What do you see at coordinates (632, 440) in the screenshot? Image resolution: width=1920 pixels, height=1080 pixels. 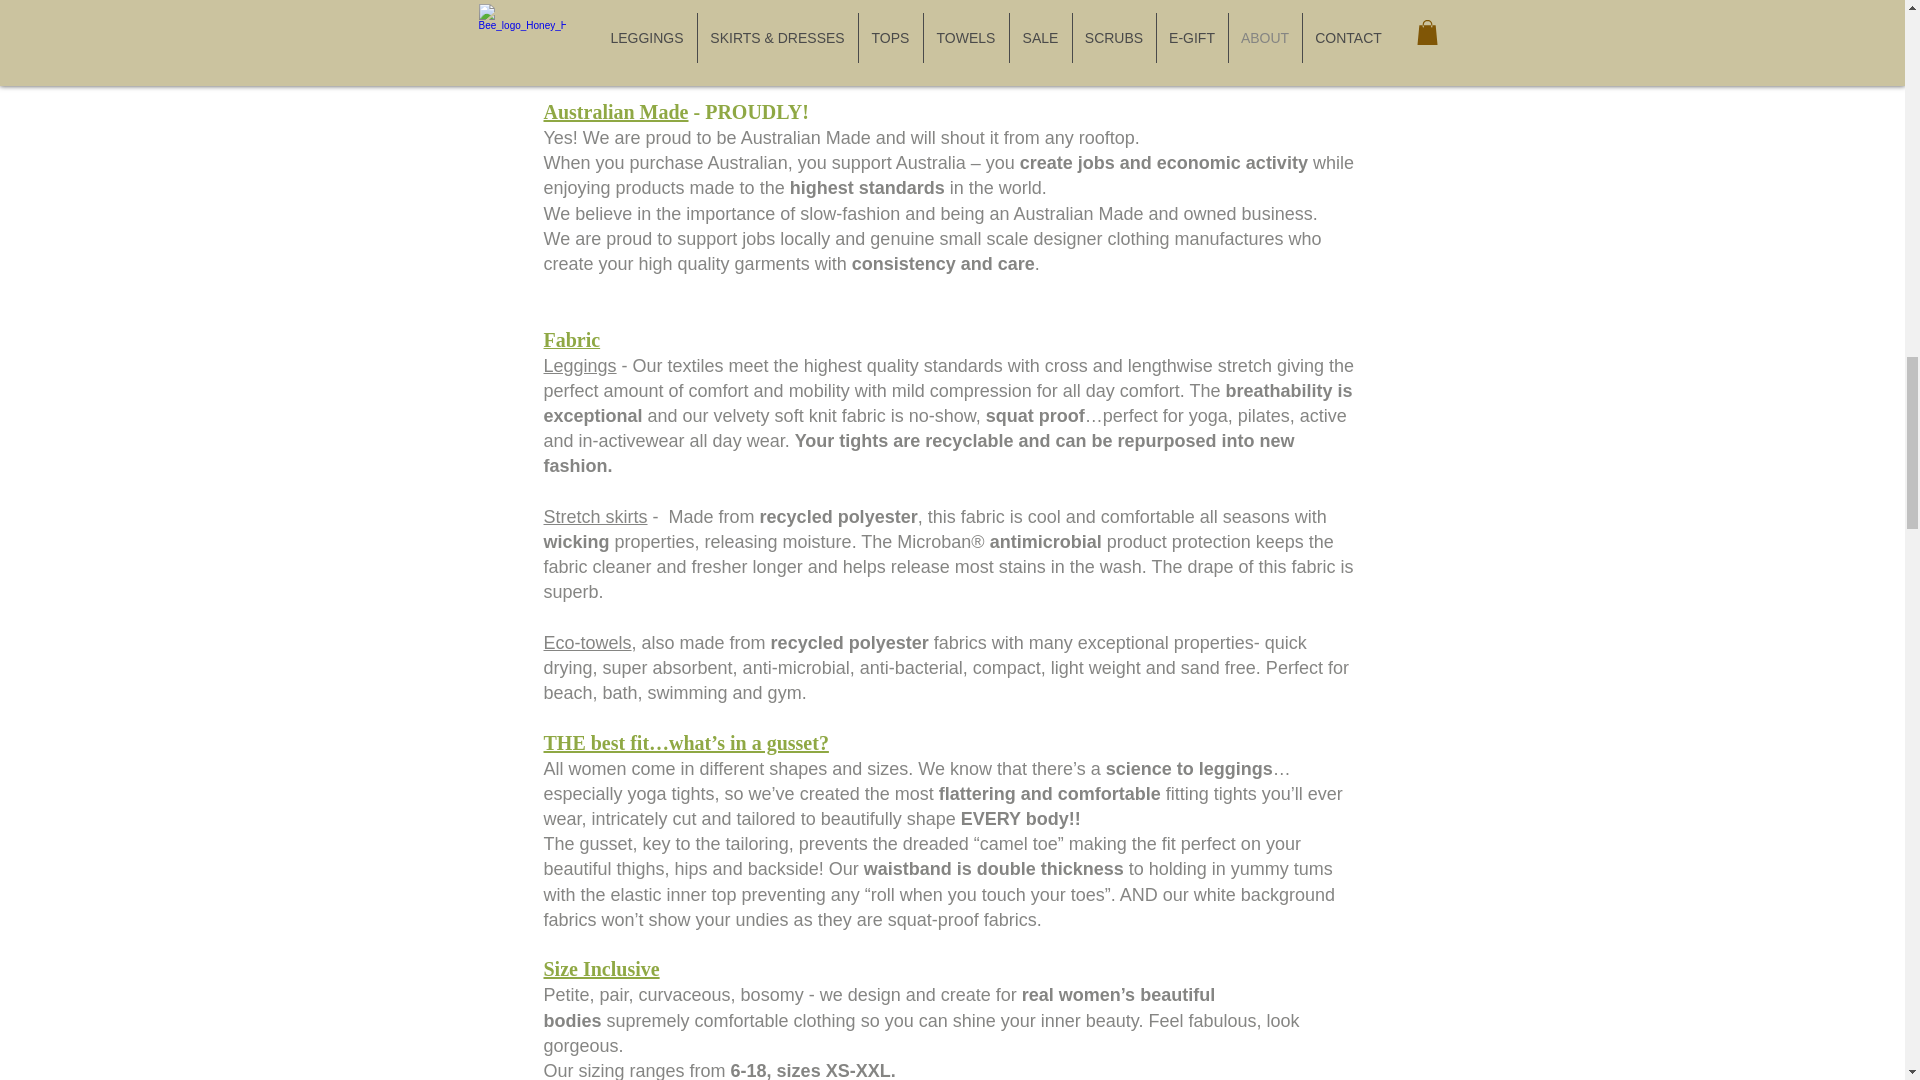 I see `in-activewear` at bounding box center [632, 440].